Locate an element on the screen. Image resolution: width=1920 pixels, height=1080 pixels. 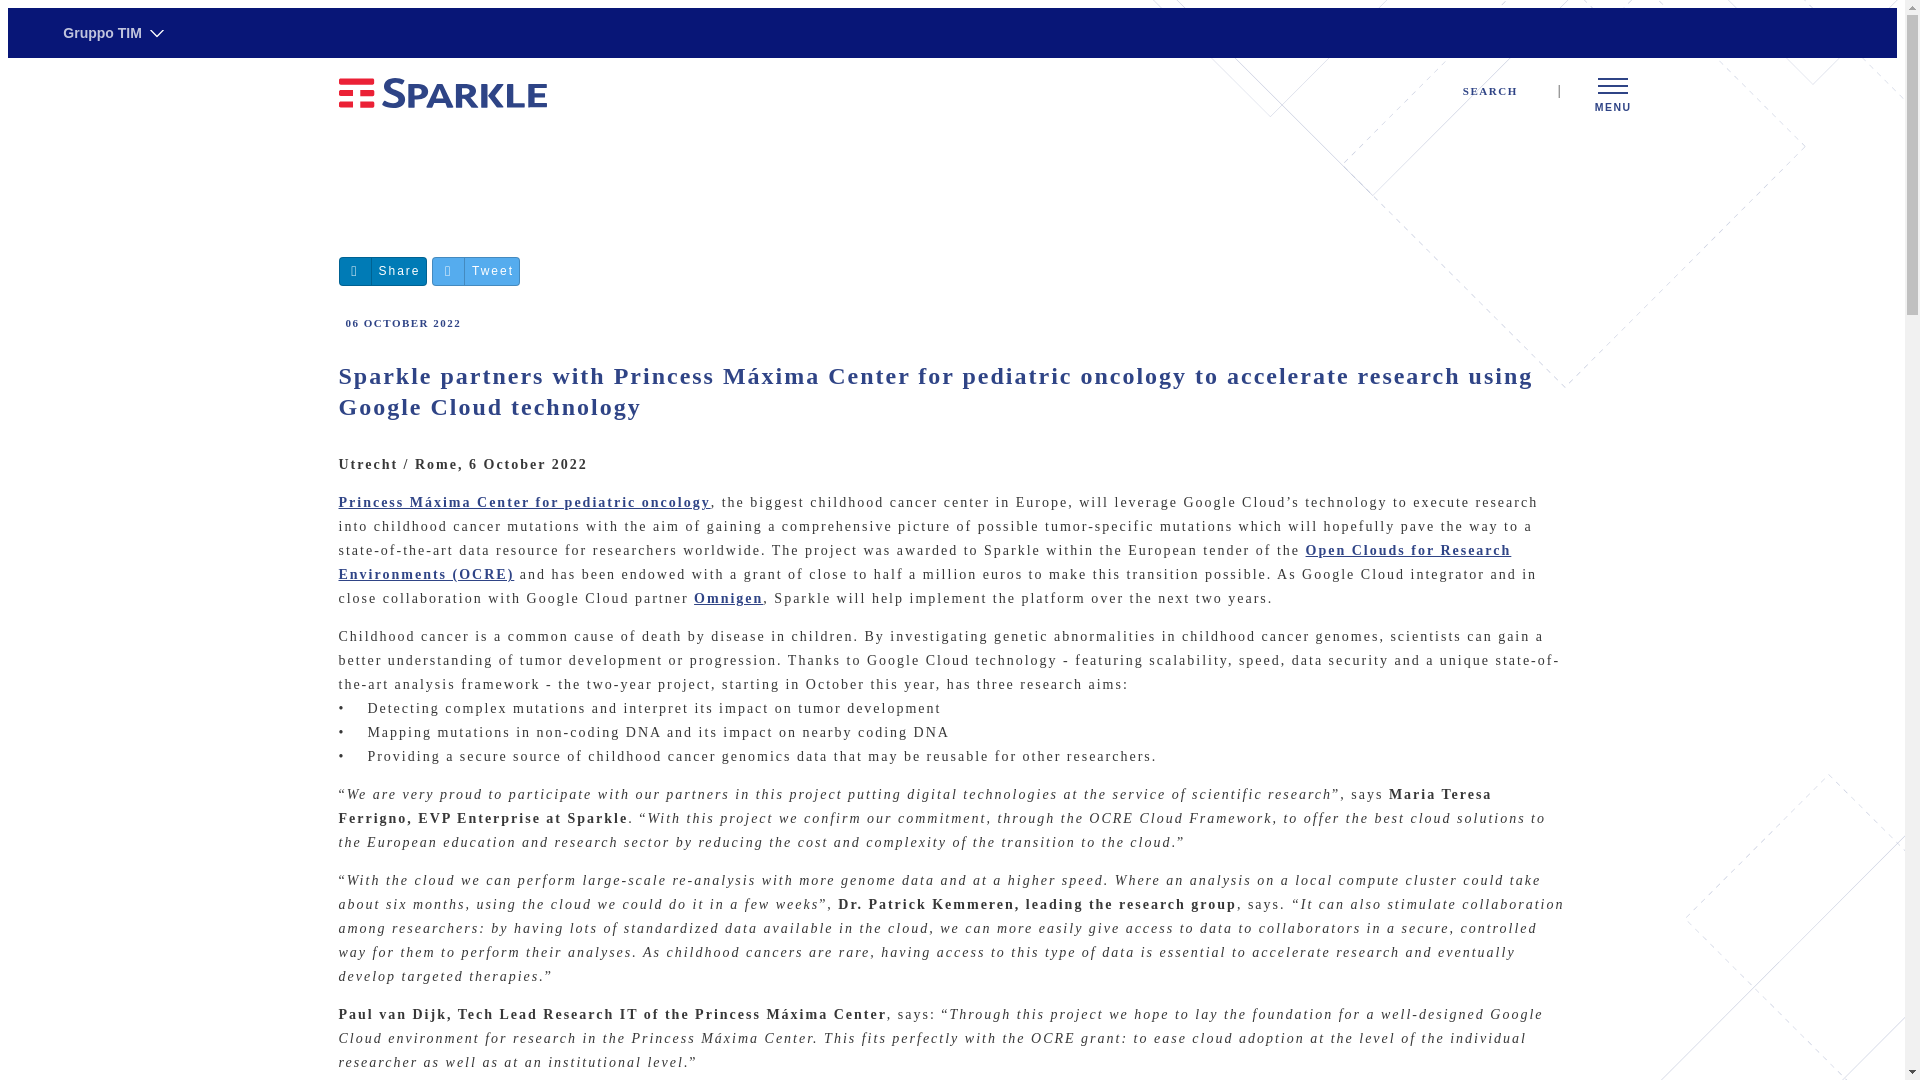
Gruppo TIM is located at coordinates (113, 33).